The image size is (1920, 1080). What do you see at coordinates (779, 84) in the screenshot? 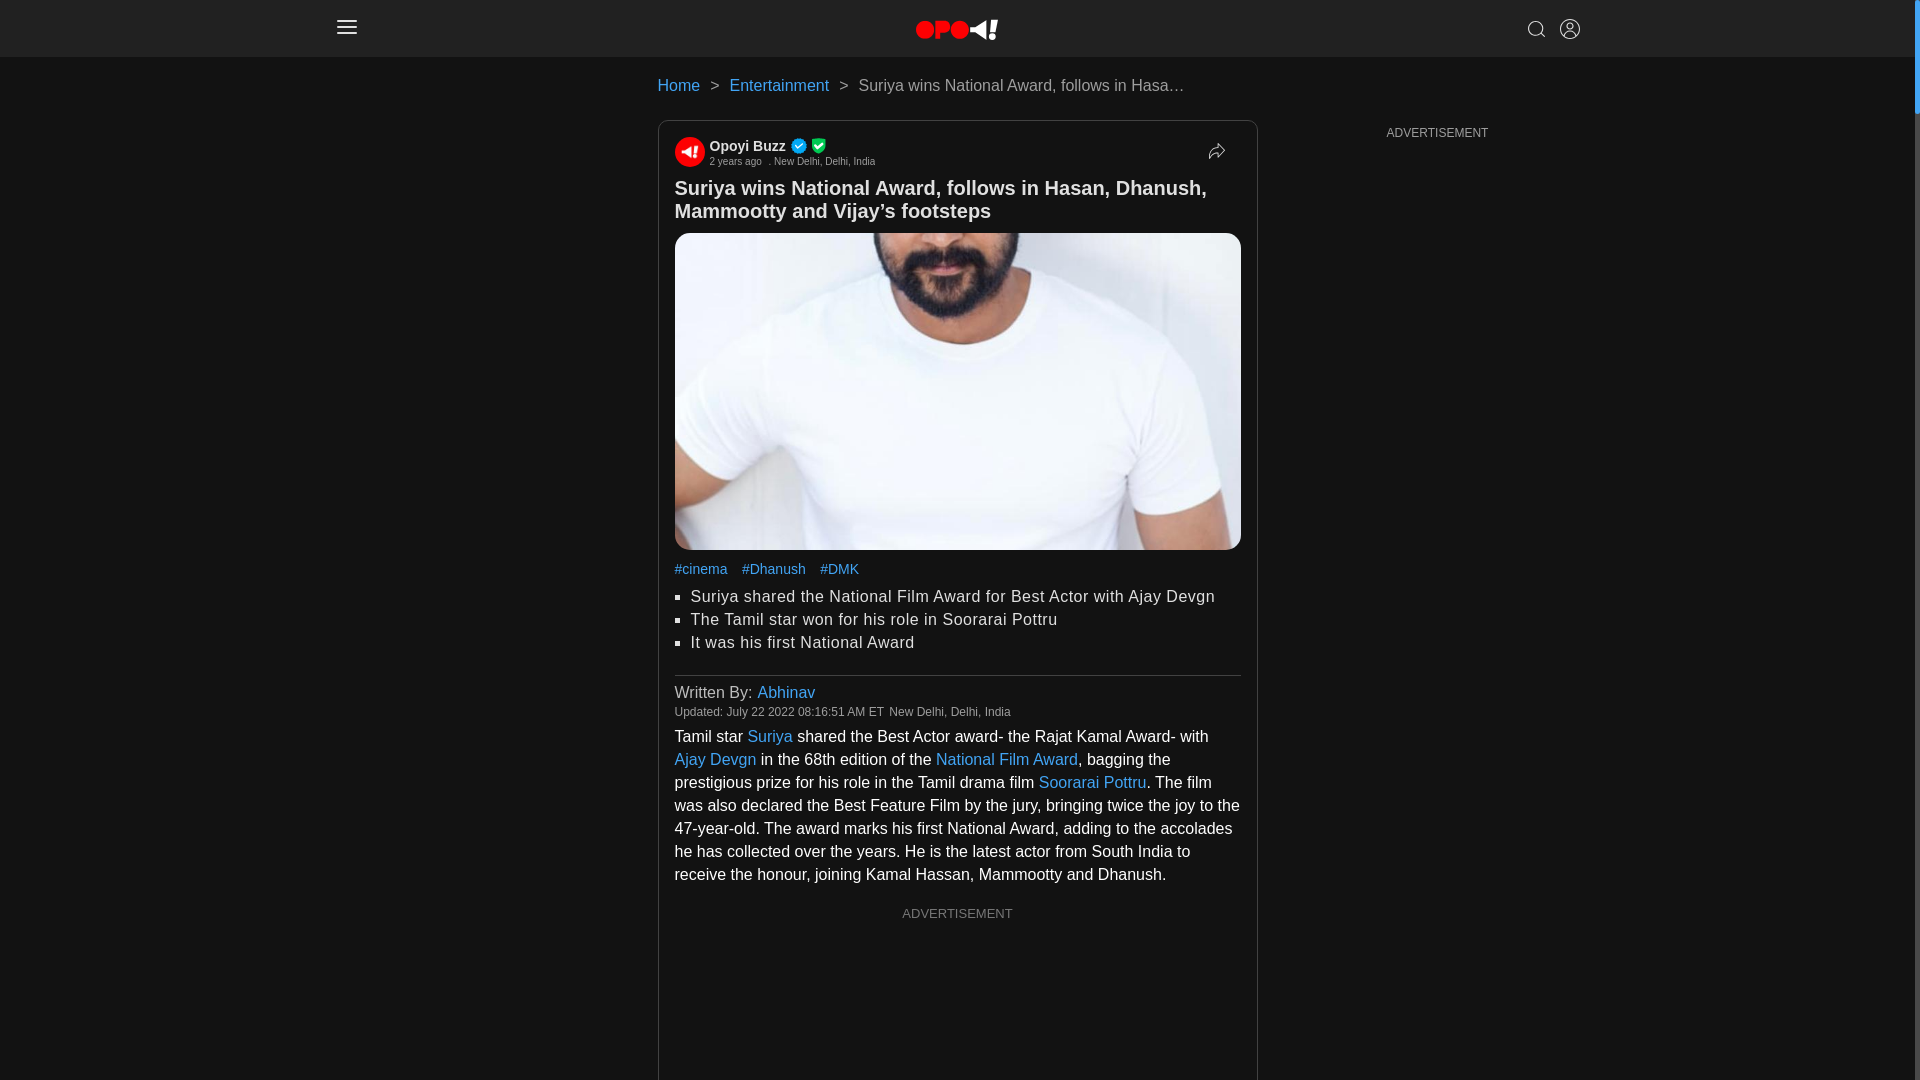
I see `Entertainment` at bounding box center [779, 84].